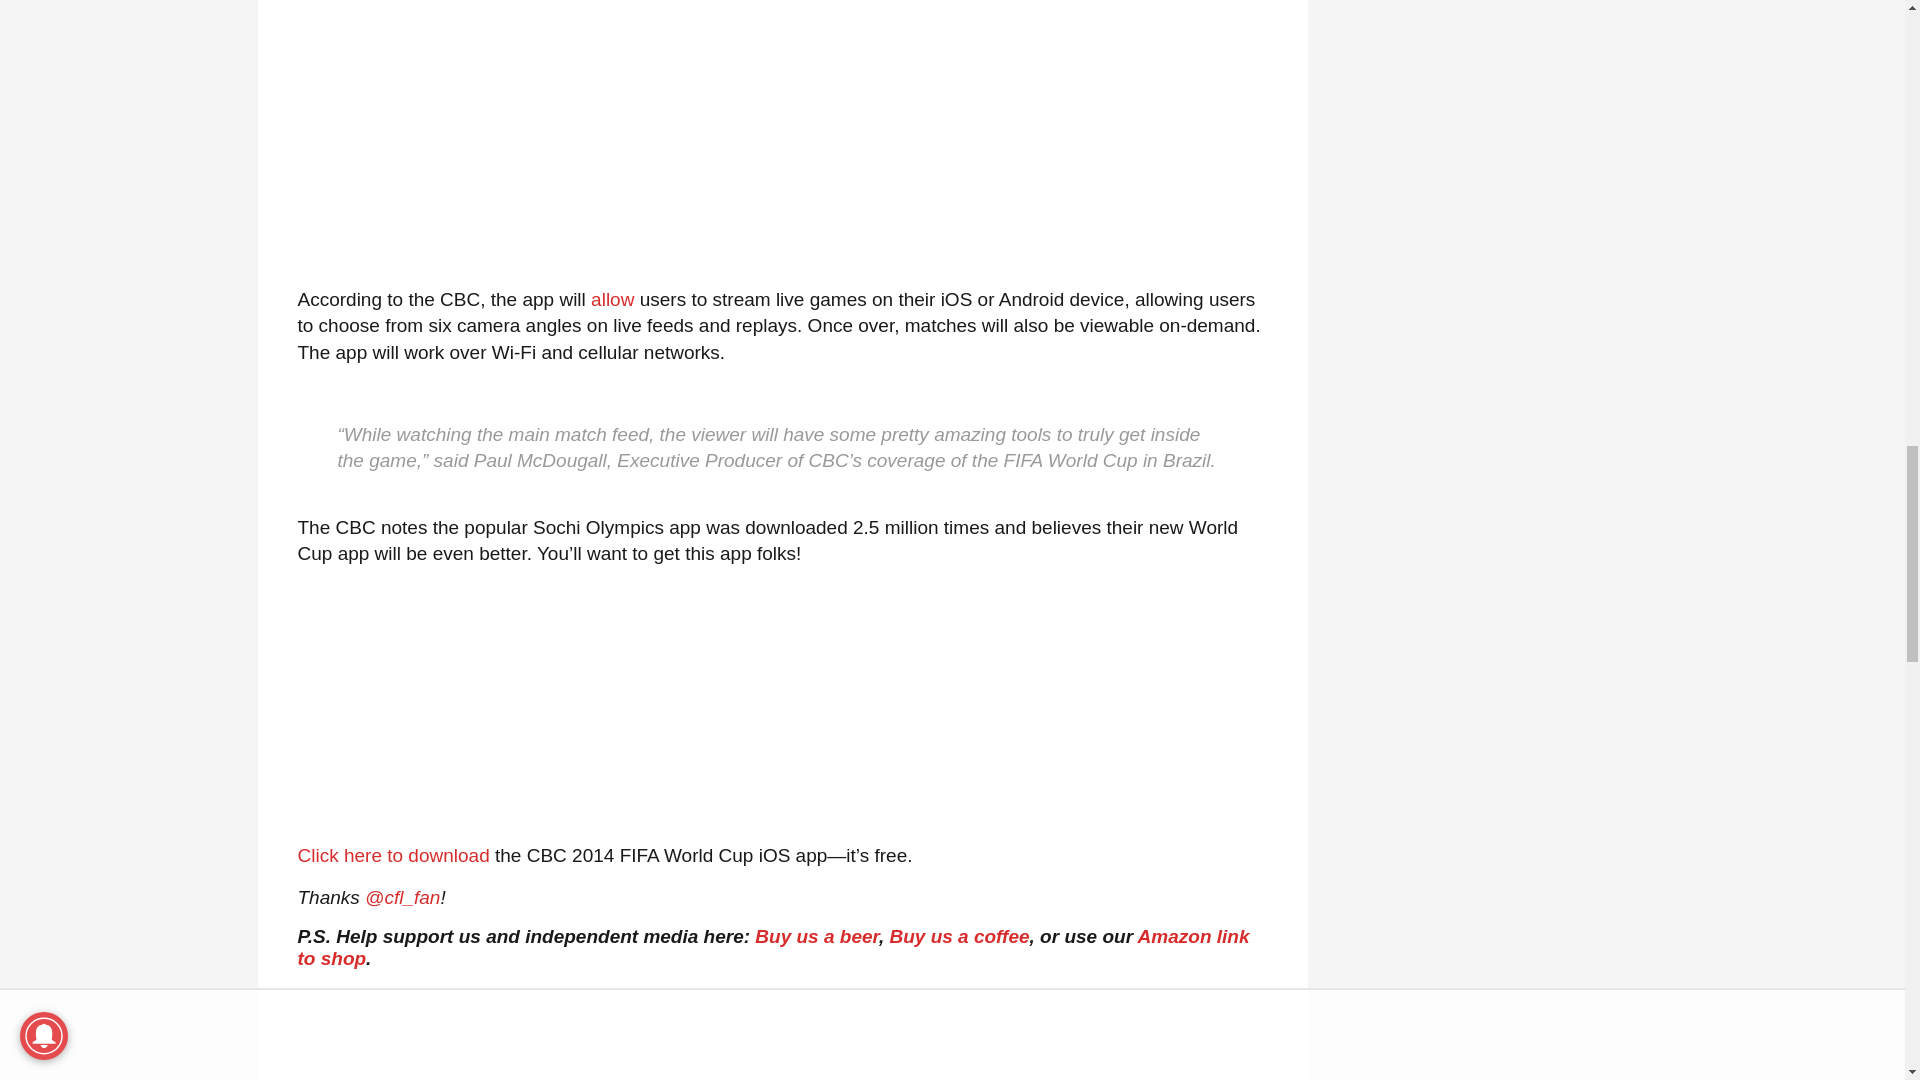 The height and width of the screenshot is (1080, 1920). I want to click on Amazon link to shop, so click(773, 946).